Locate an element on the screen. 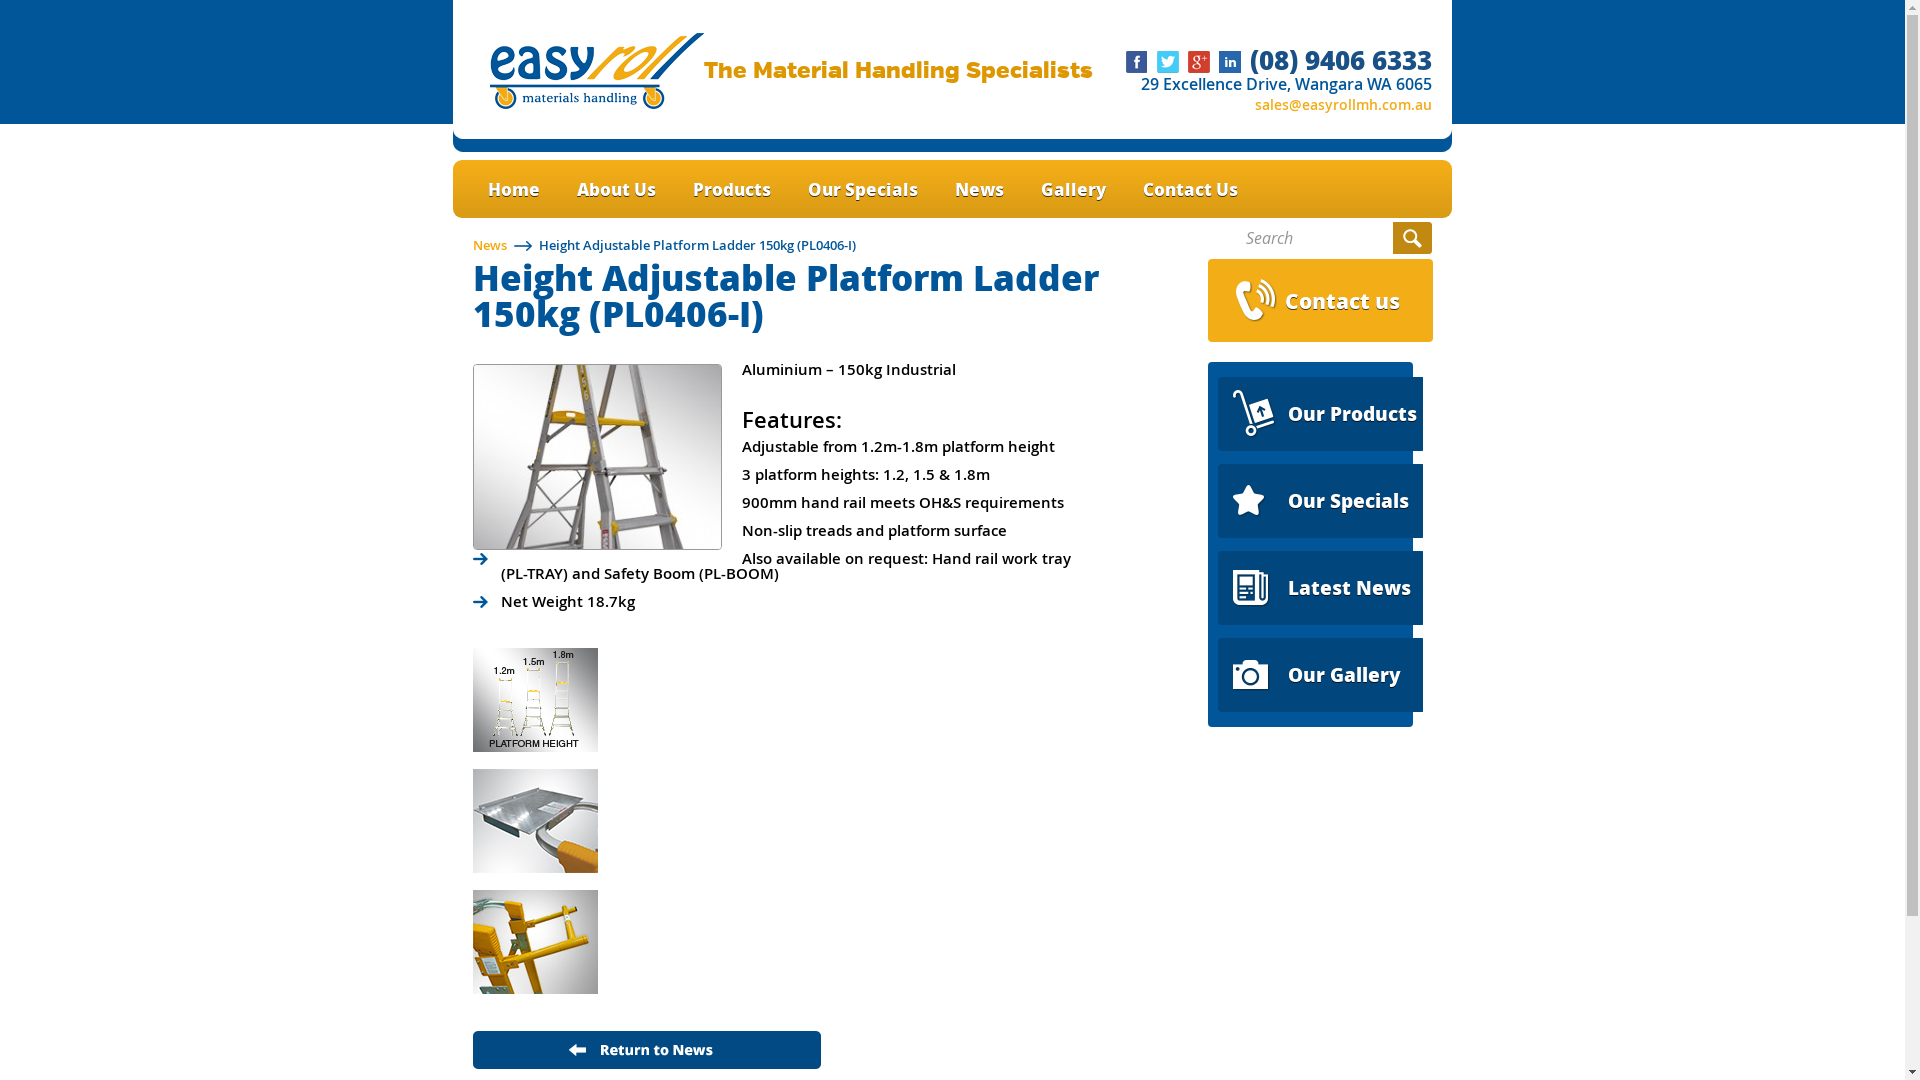  Contact us is located at coordinates (1320, 300).